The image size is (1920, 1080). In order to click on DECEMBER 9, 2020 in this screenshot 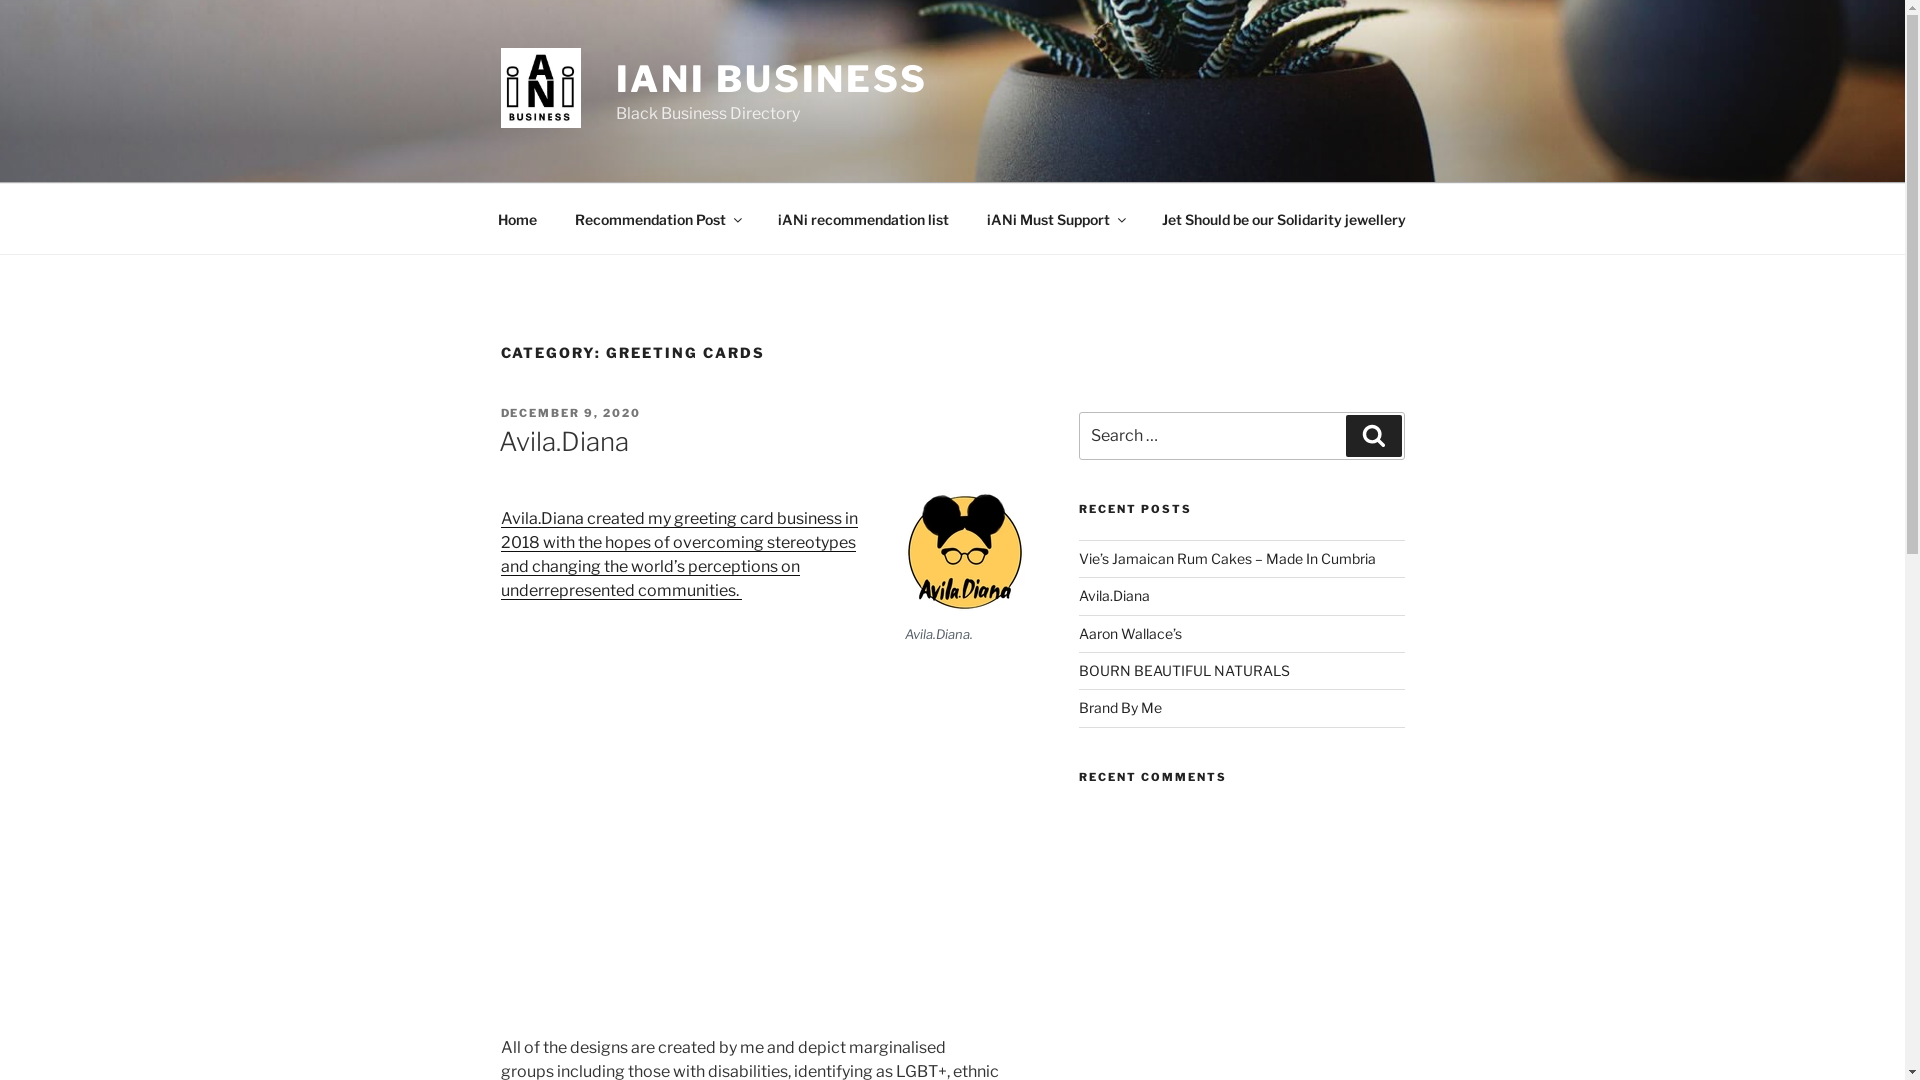, I will do `click(570, 413)`.